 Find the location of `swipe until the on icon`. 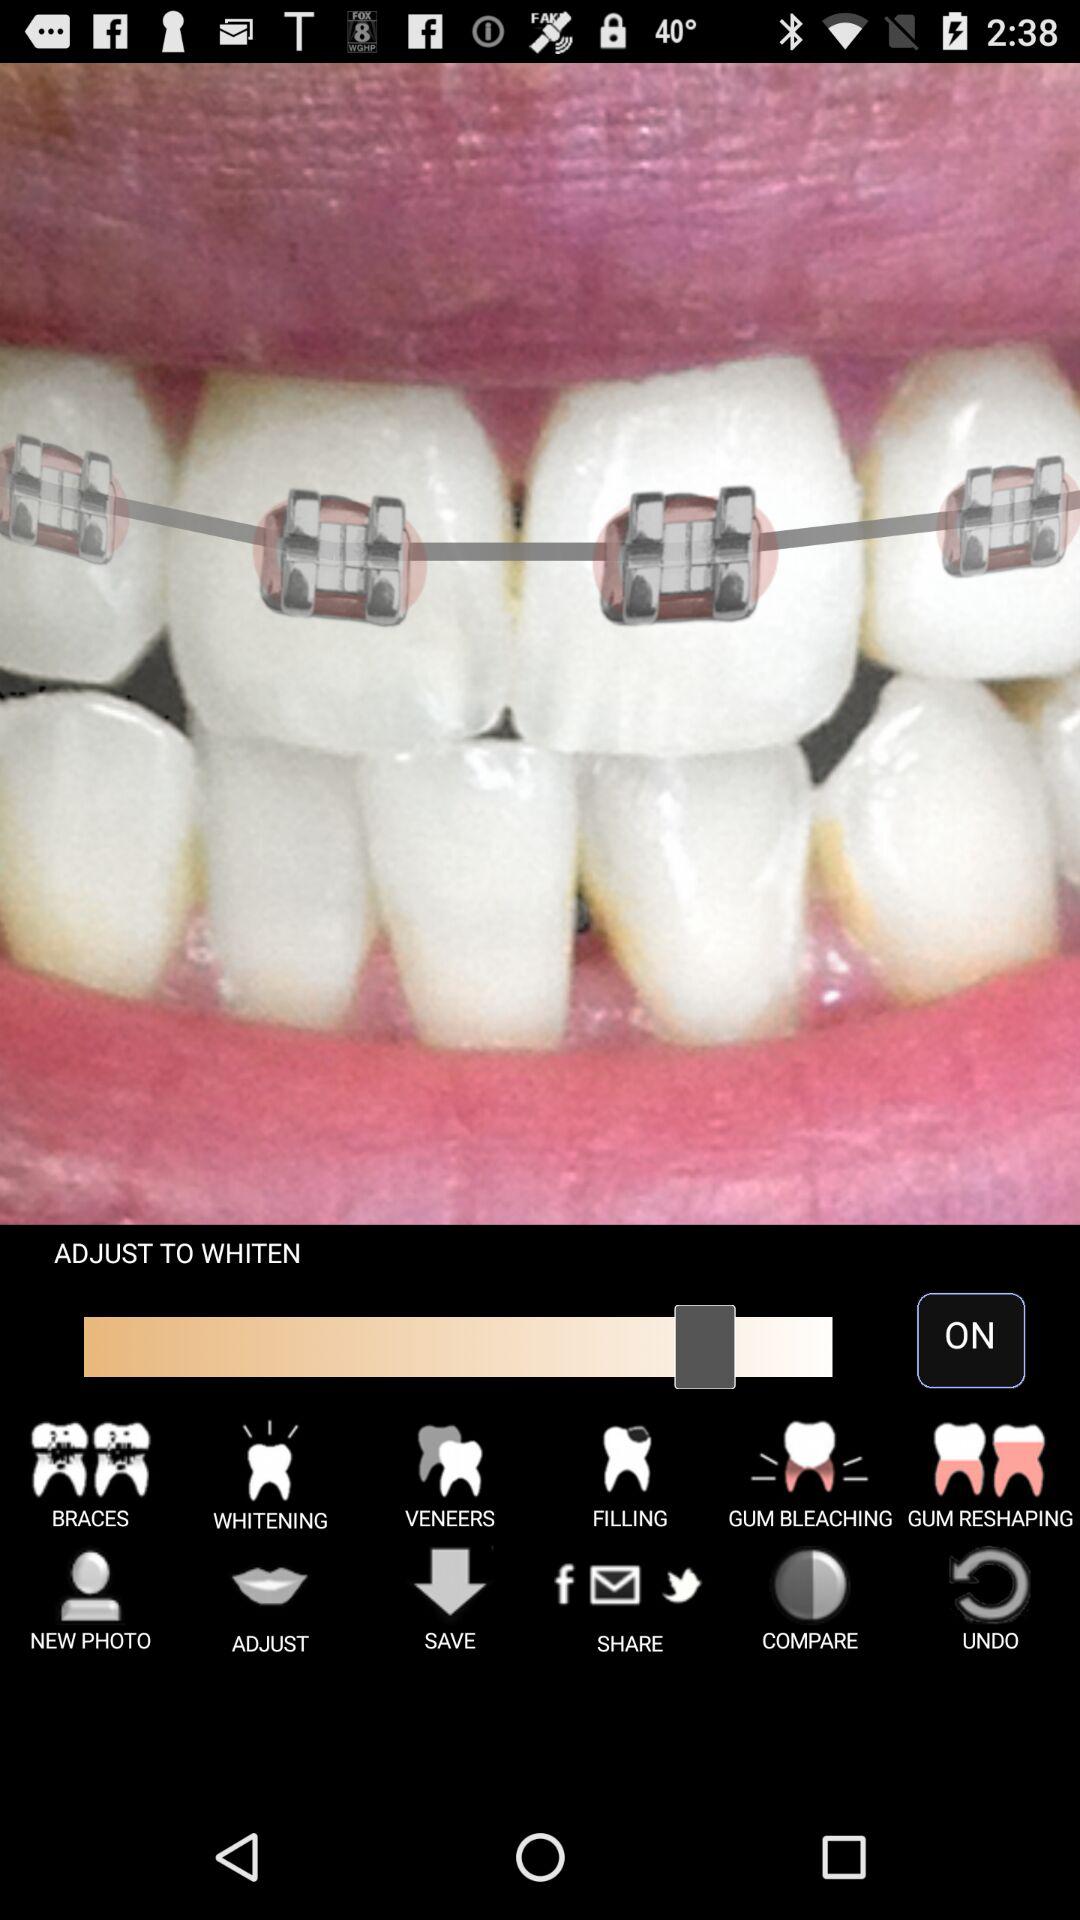

swipe until the on icon is located at coordinates (970, 1340).